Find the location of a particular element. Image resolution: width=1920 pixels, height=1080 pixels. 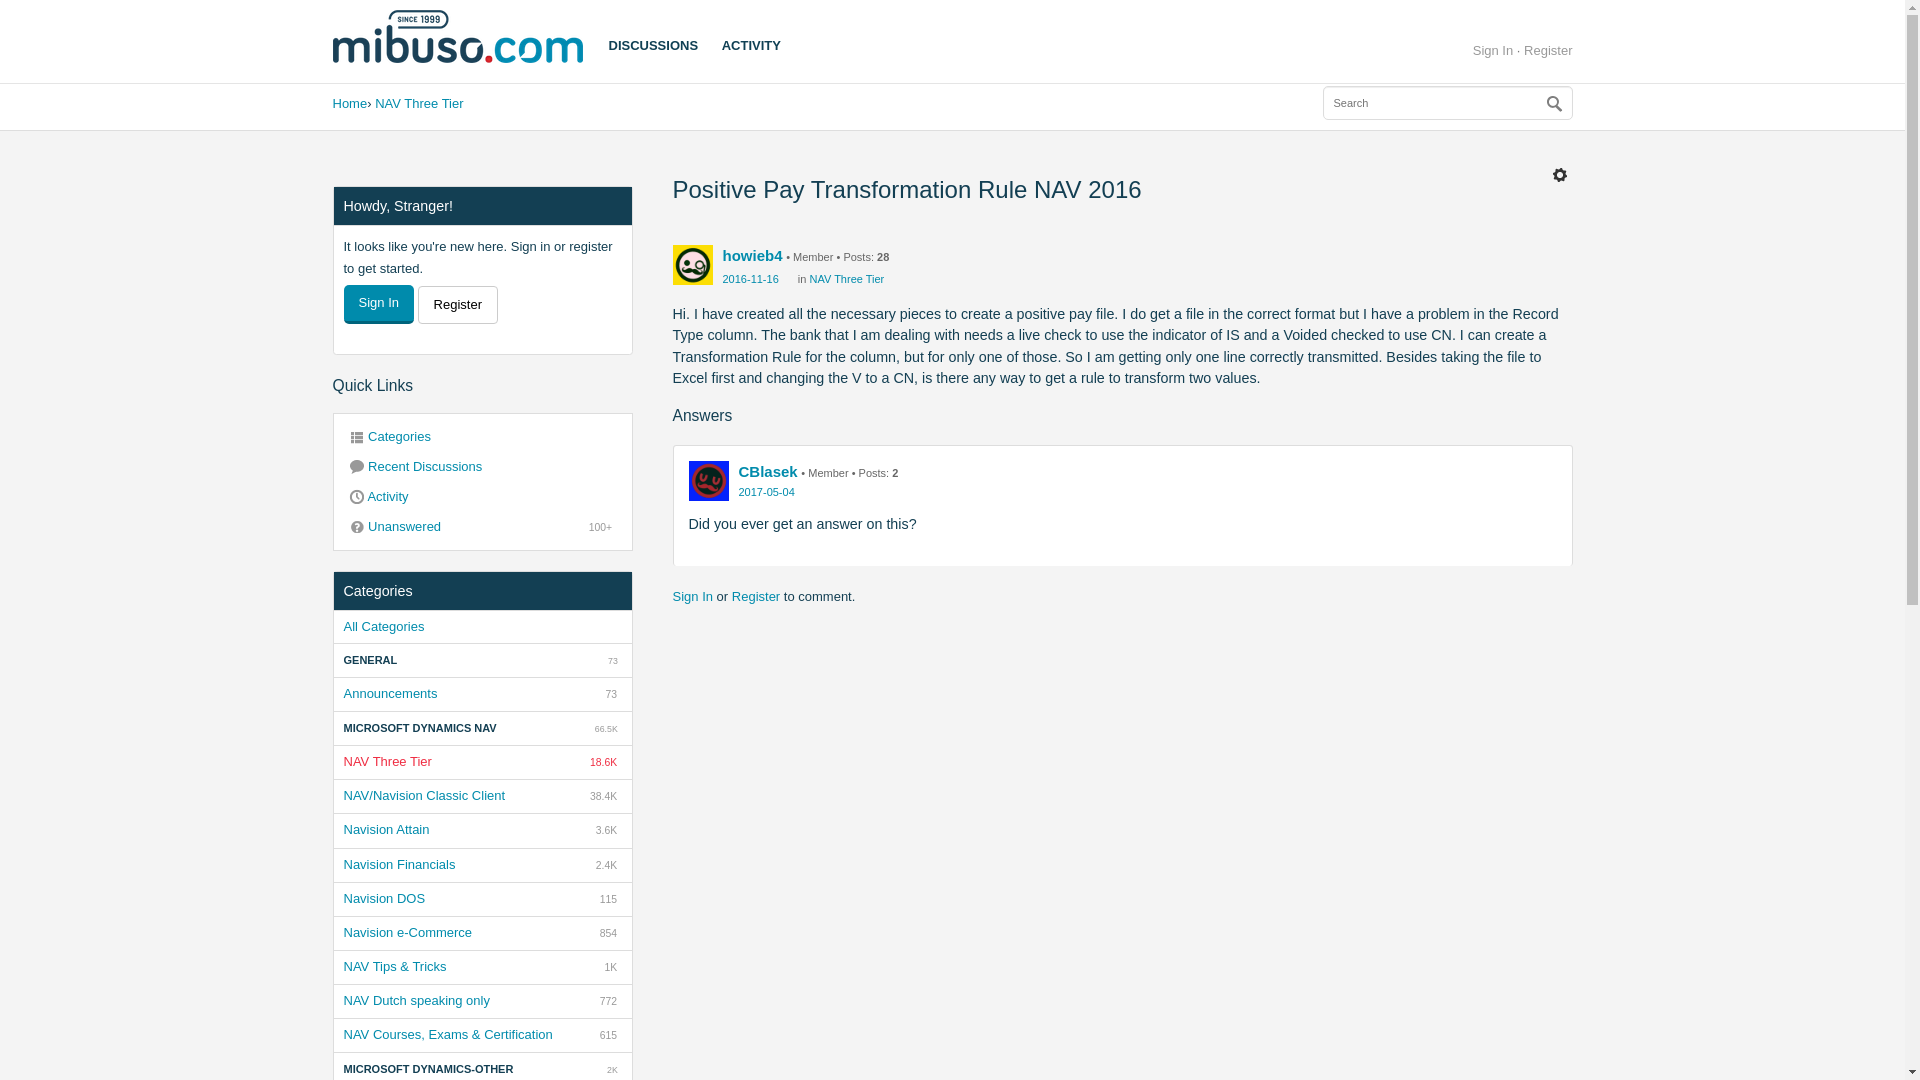

Activity is located at coordinates (642, 50).